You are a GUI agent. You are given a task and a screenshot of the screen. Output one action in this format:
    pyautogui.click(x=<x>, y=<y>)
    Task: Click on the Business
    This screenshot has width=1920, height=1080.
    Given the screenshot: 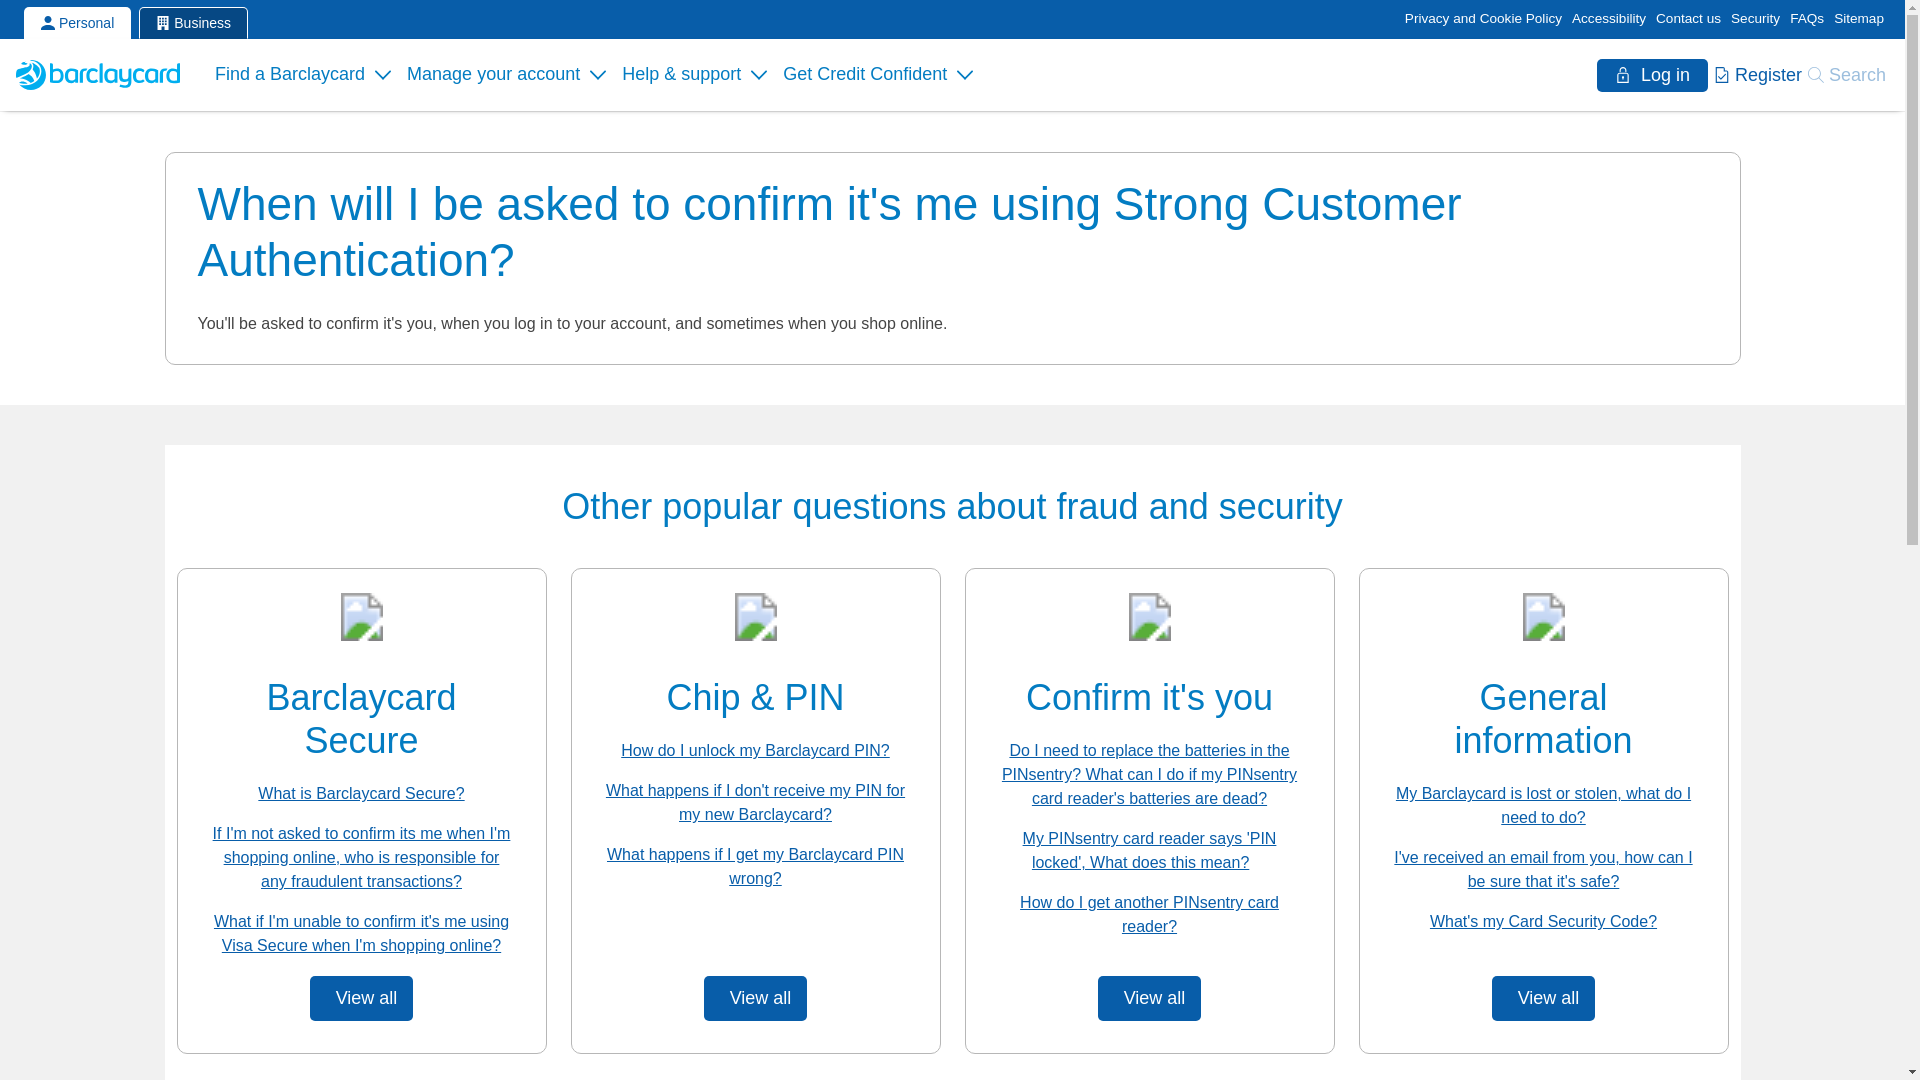 What is the action you would take?
    pyautogui.click(x=192, y=22)
    